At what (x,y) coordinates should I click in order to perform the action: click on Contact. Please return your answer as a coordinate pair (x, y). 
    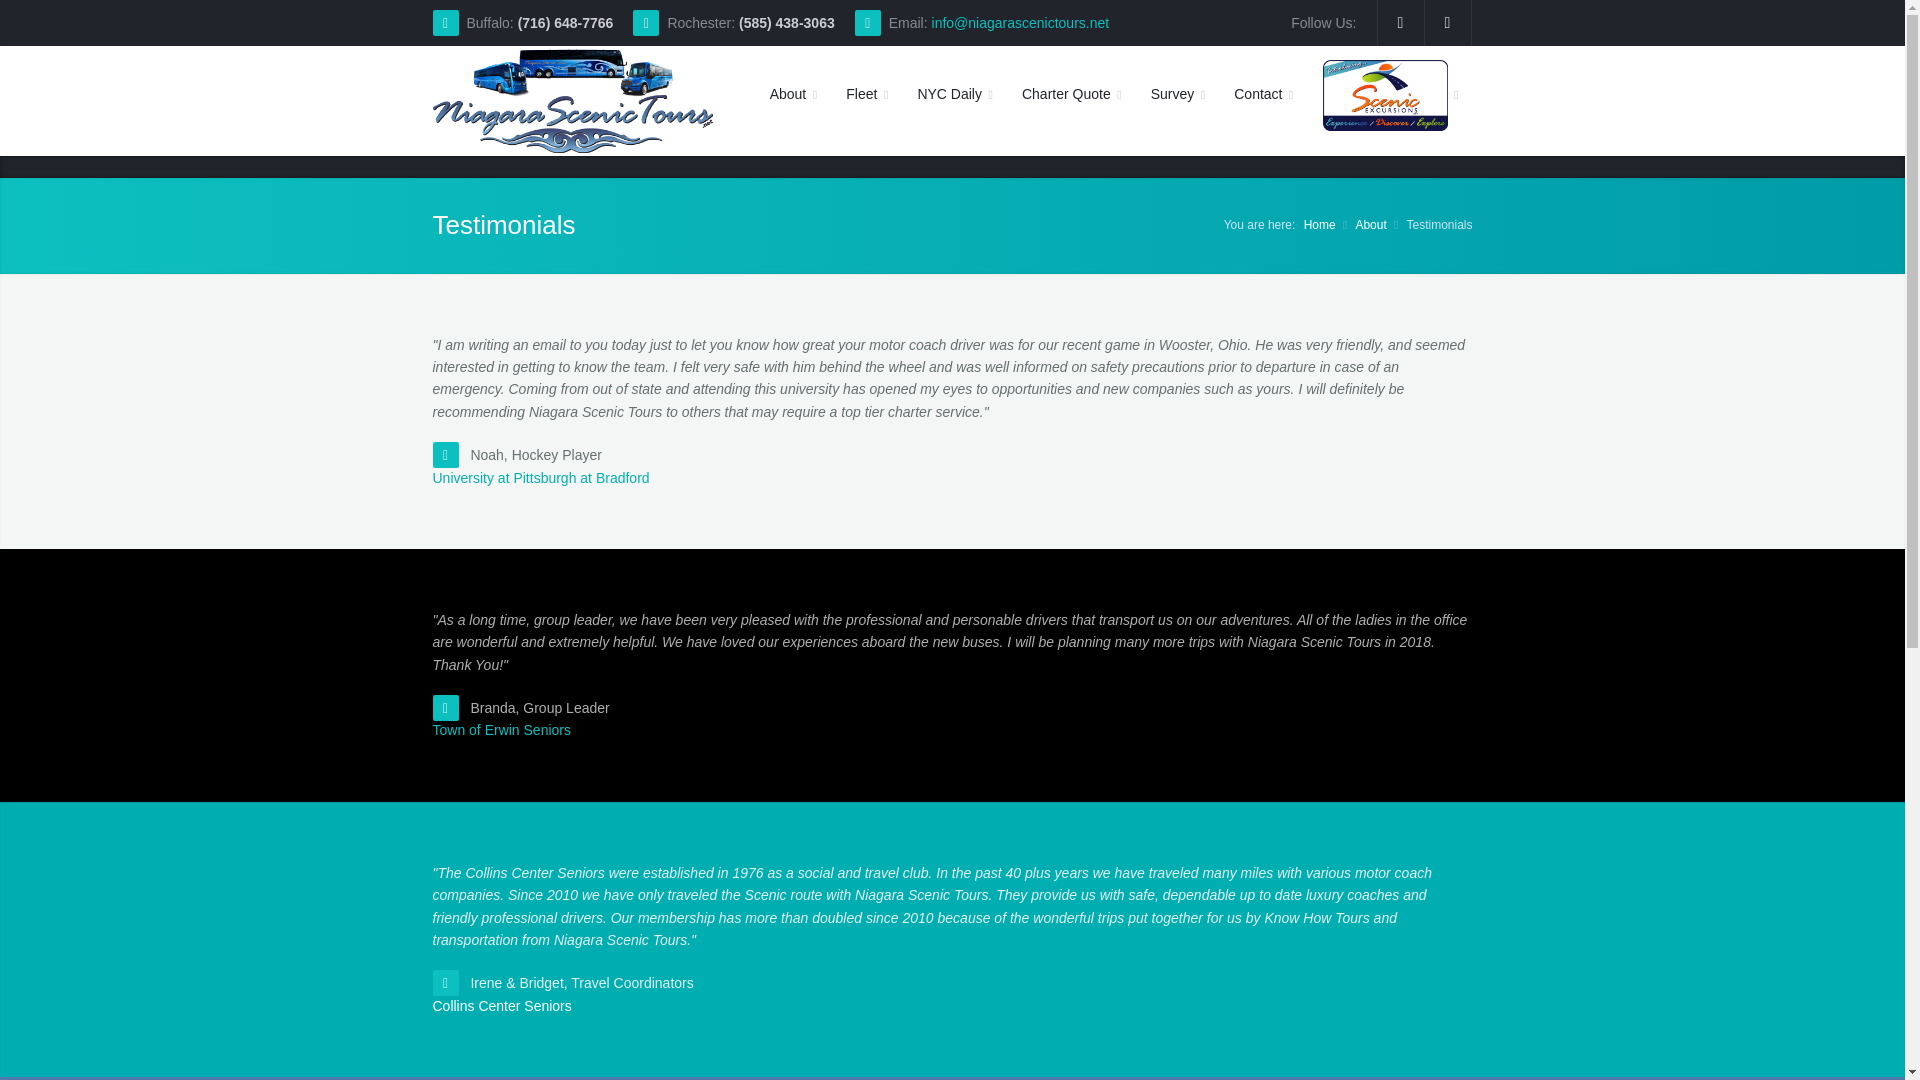
    Looking at the image, I should click on (1263, 94).